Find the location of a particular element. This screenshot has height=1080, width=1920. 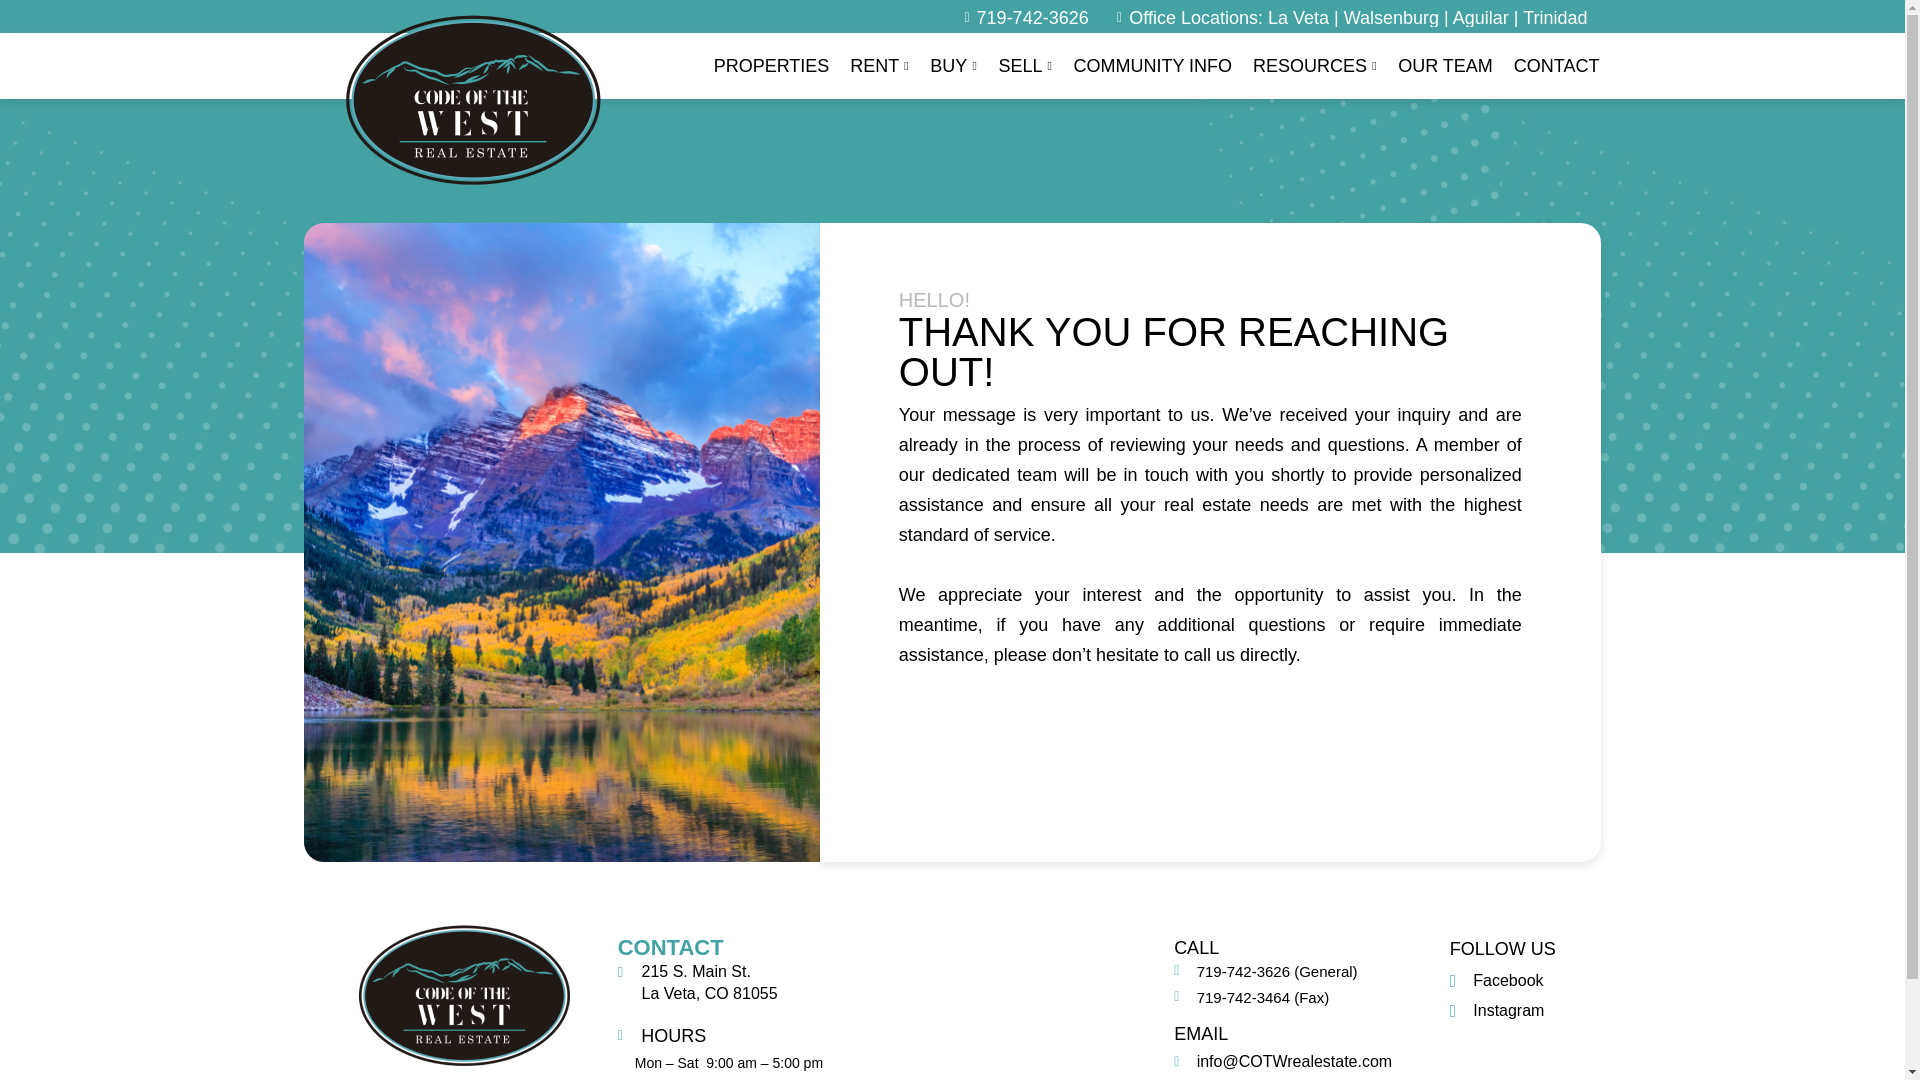

RENT is located at coordinates (880, 66).